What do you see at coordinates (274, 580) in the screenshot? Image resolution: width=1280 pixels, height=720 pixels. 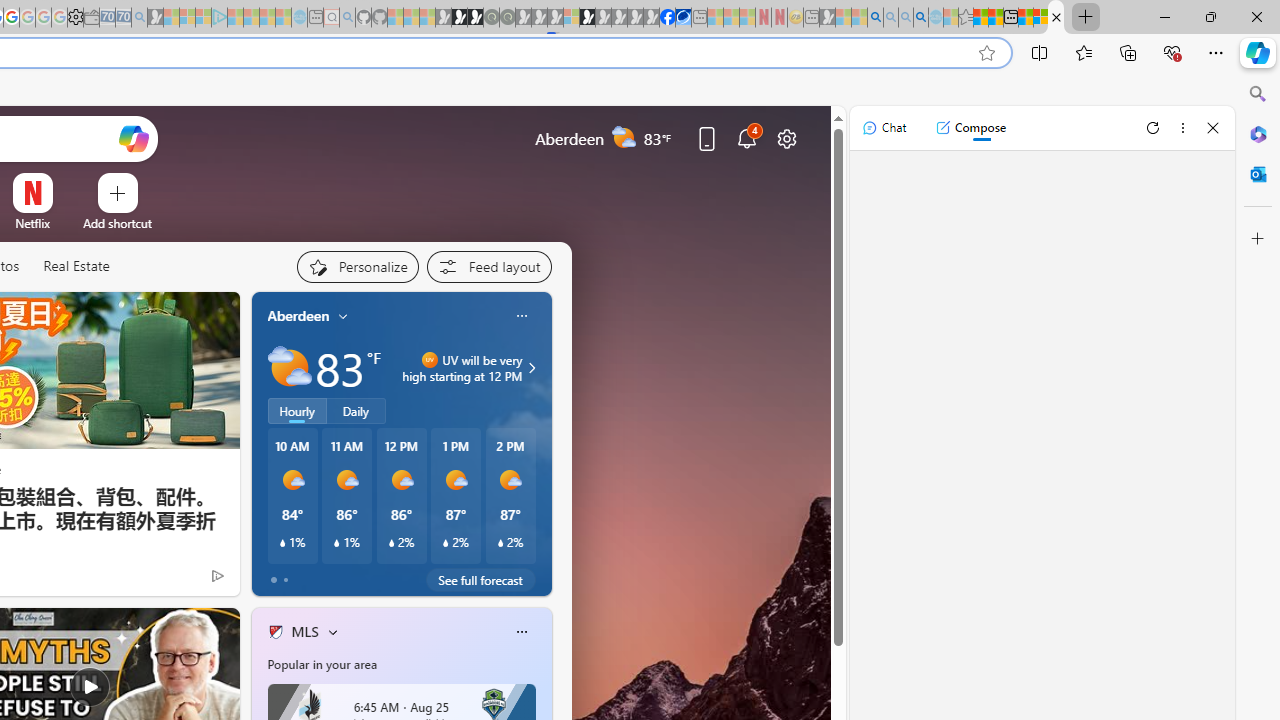 I see `tab-0` at bounding box center [274, 580].